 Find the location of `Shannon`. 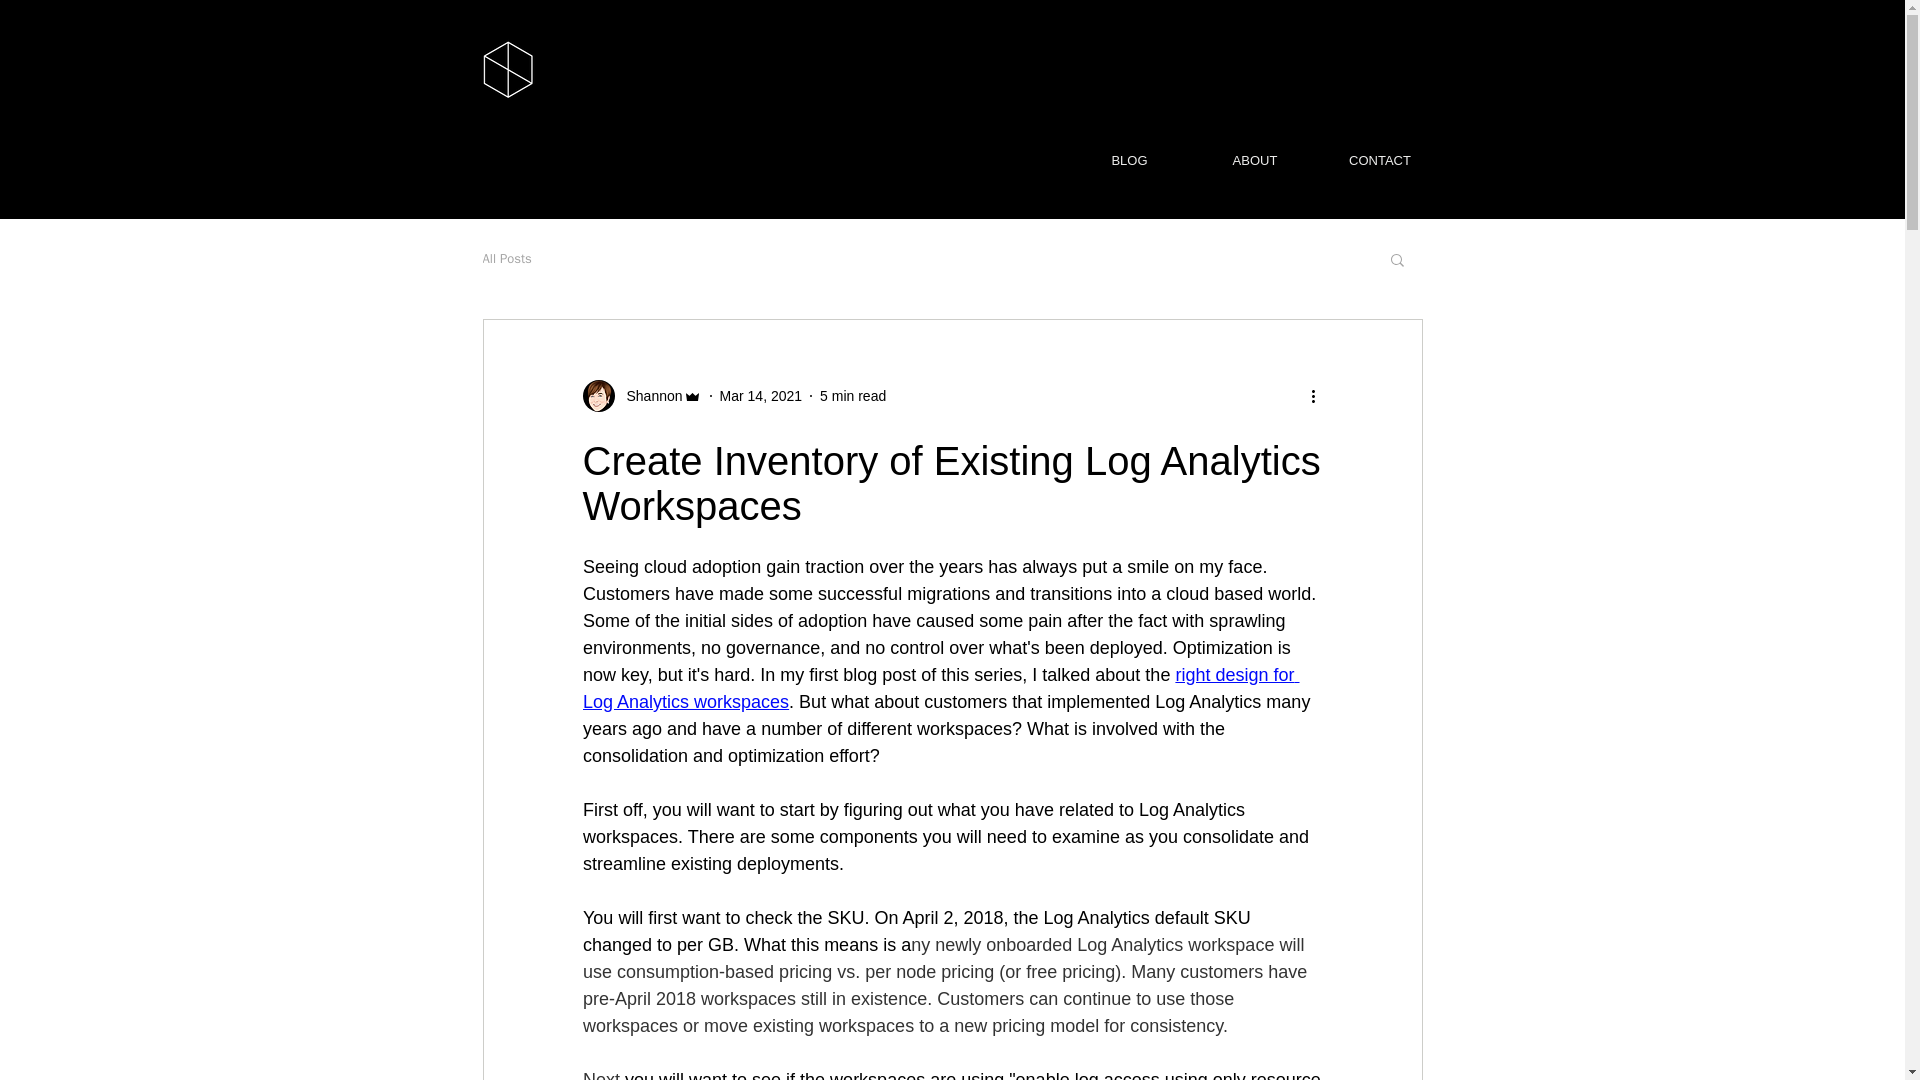

Shannon is located at coordinates (648, 396).